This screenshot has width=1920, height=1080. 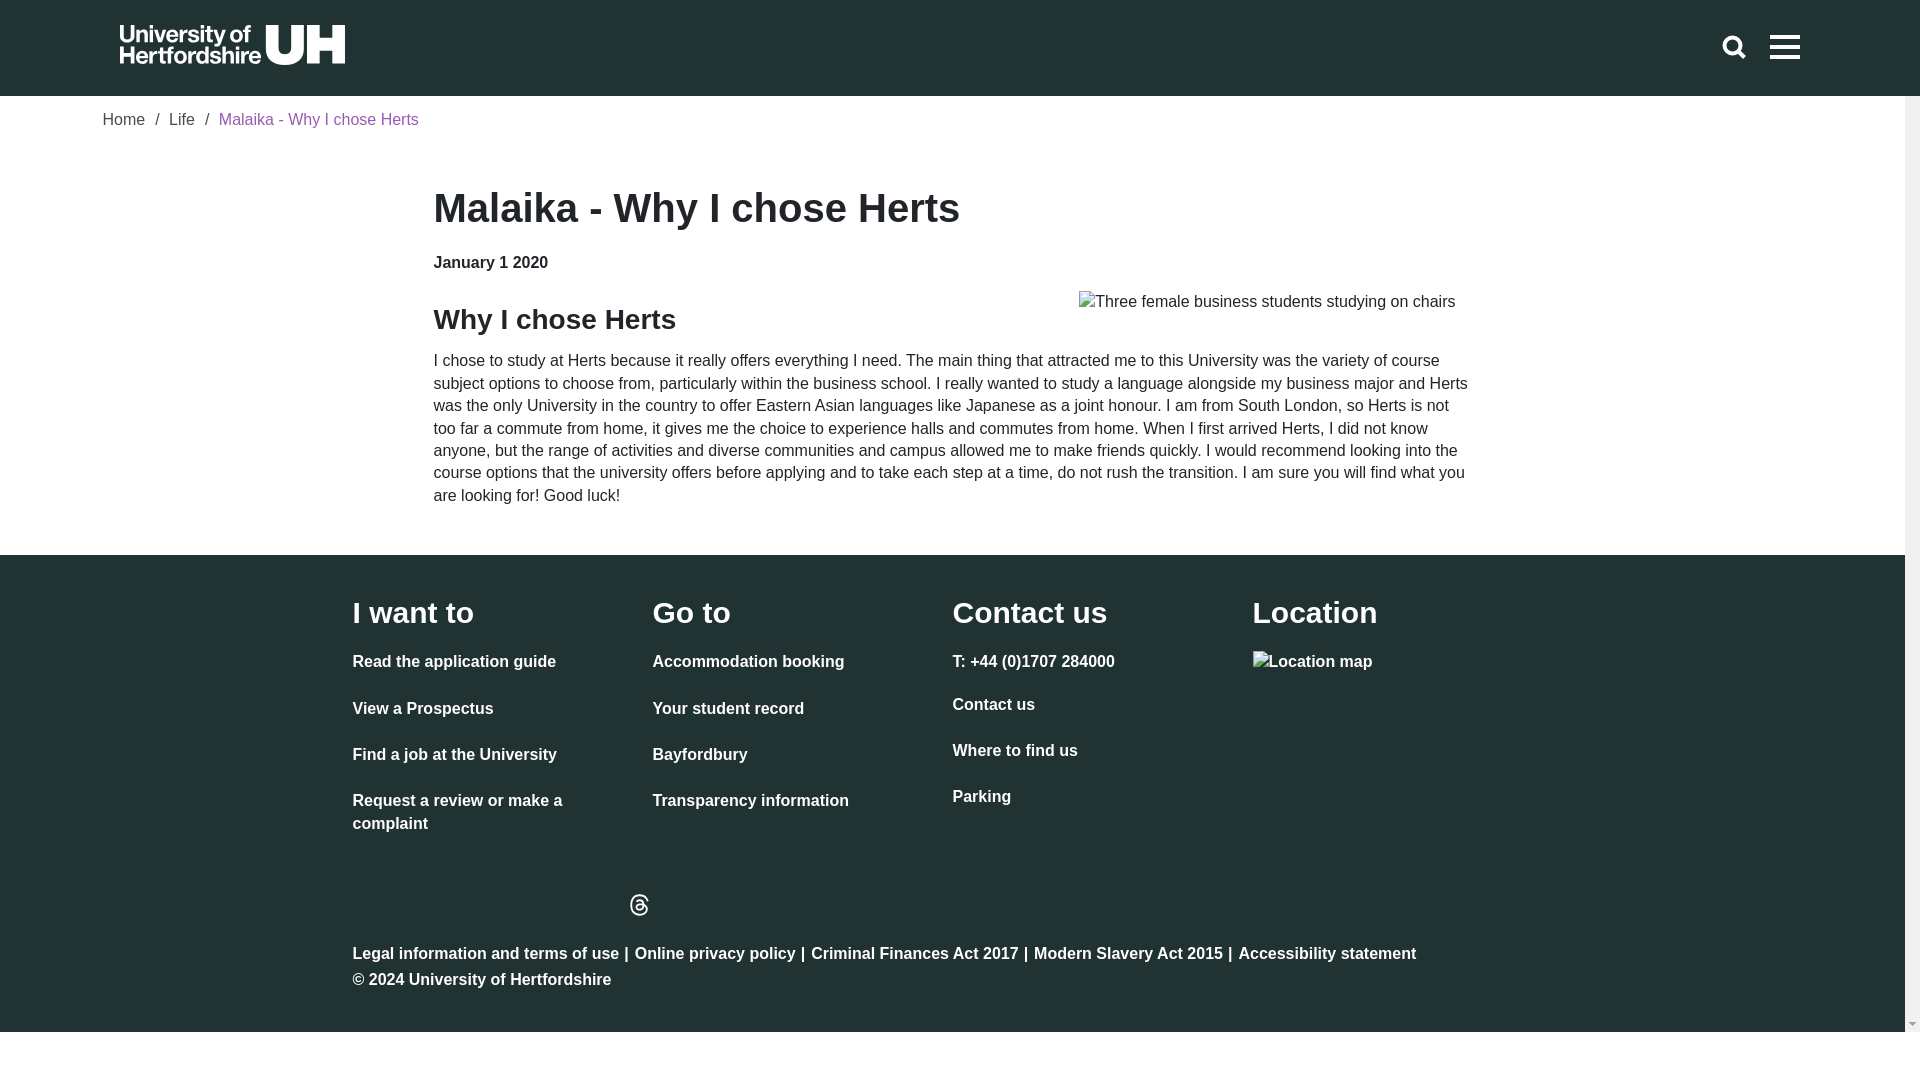 I want to click on Facebook, so click(x=372, y=904).